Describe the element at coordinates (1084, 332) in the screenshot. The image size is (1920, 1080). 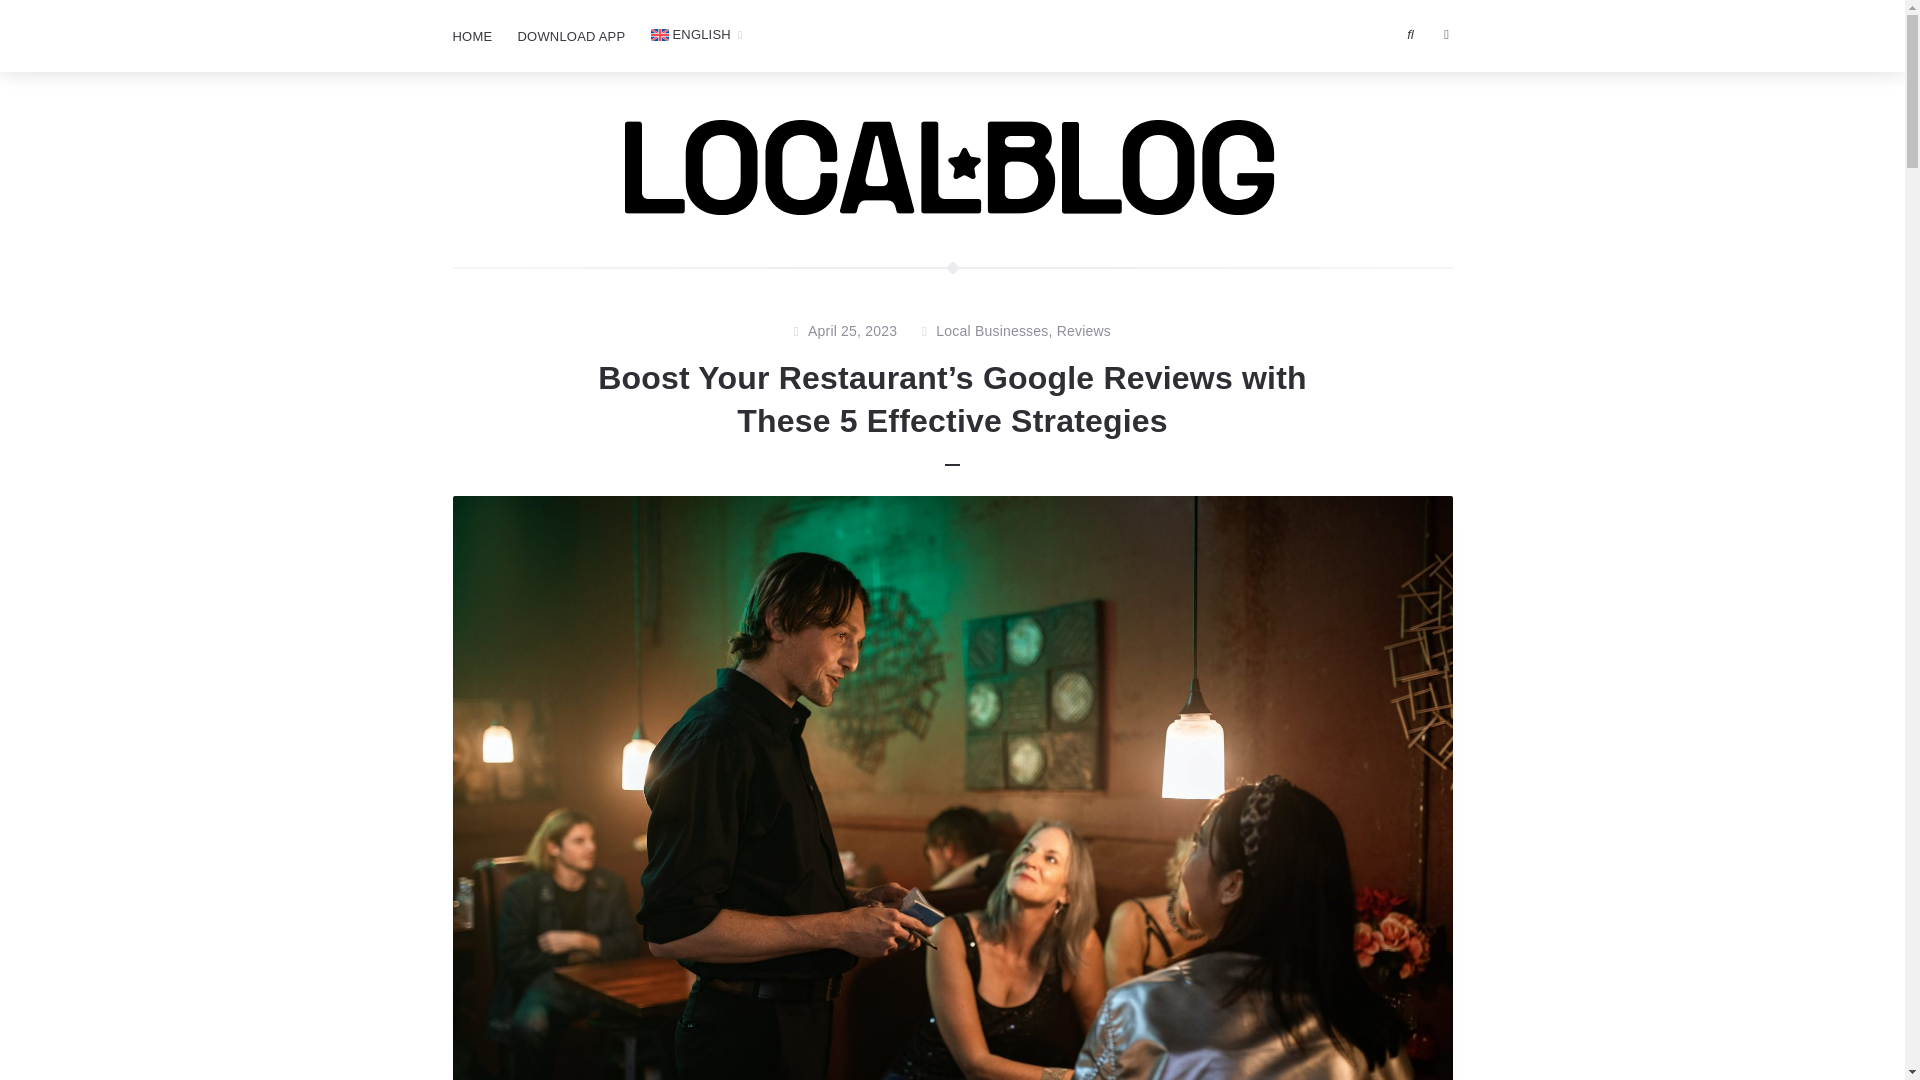
I see `Reviews` at that location.